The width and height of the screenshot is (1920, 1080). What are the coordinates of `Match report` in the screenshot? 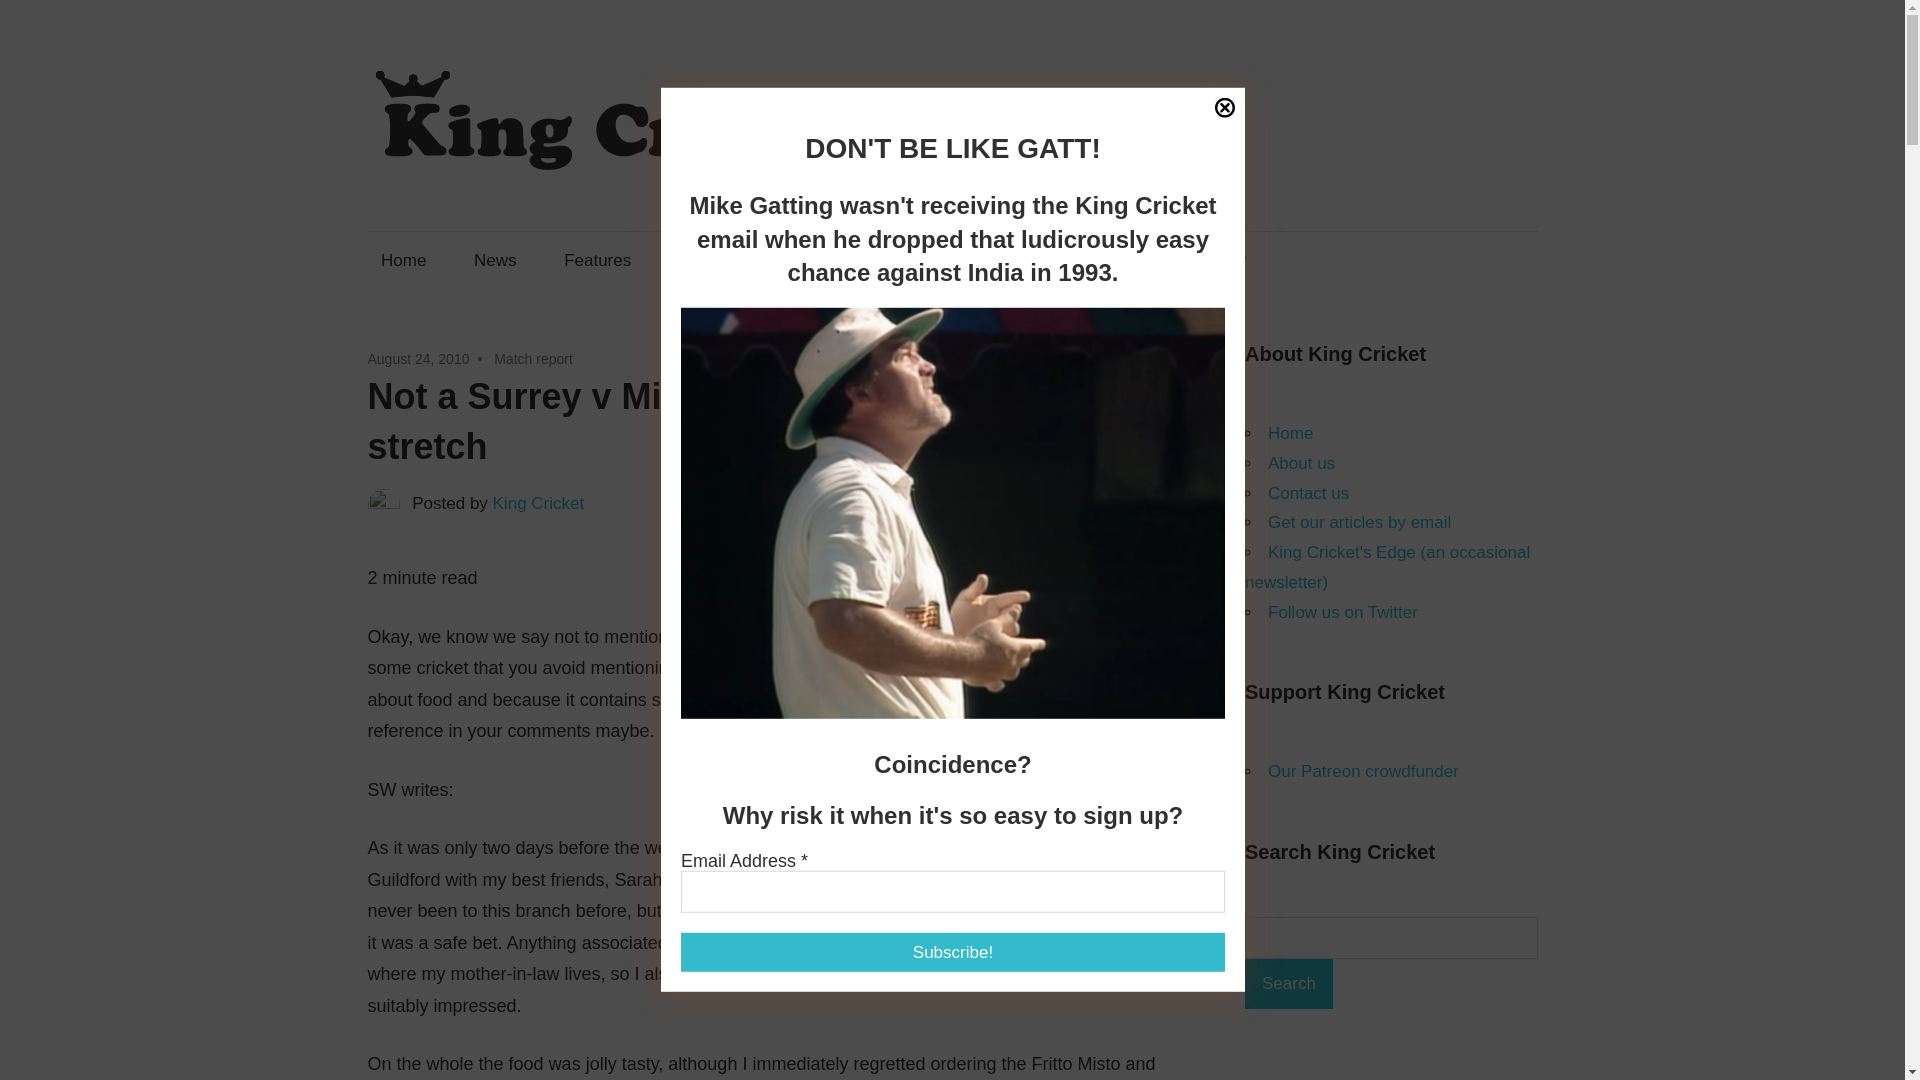 It's located at (532, 359).